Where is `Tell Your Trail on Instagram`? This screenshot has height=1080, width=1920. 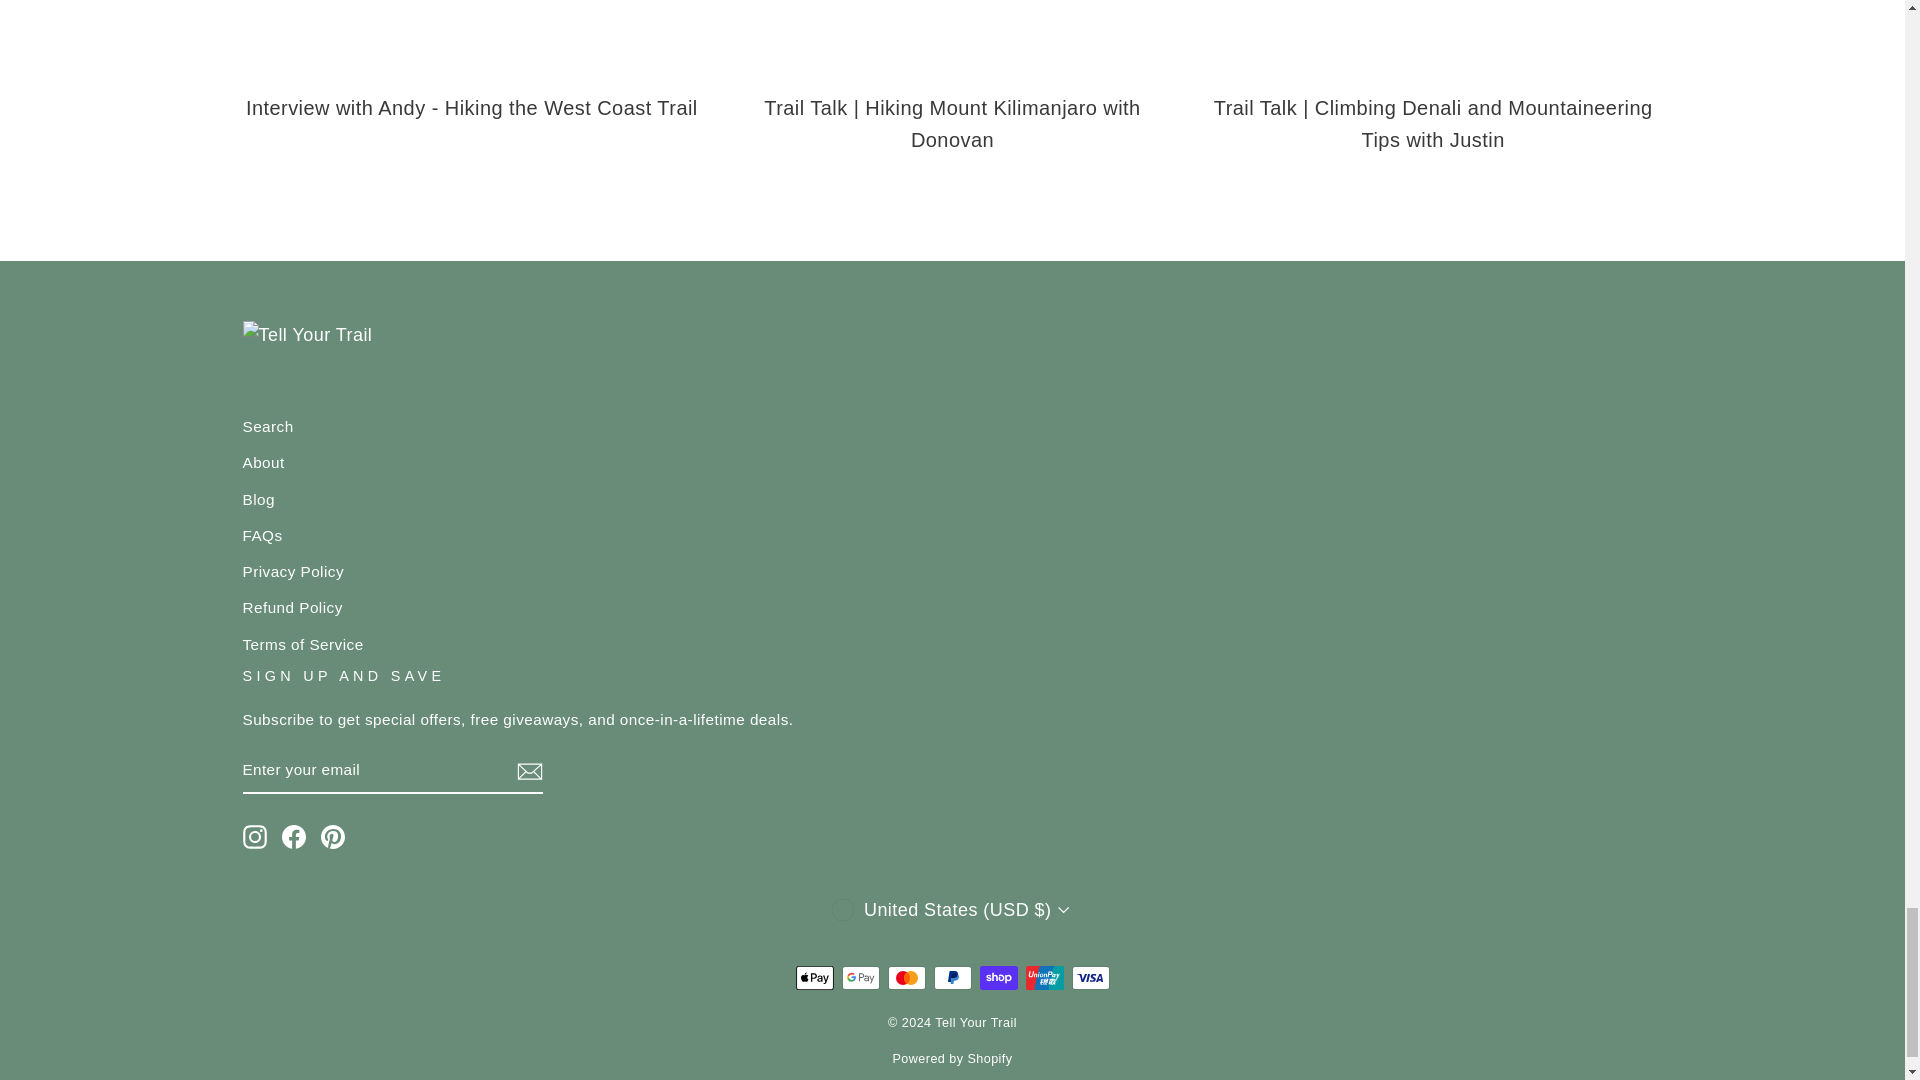 Tell Your Trail on Instagram is located at coordinates (254, 836).